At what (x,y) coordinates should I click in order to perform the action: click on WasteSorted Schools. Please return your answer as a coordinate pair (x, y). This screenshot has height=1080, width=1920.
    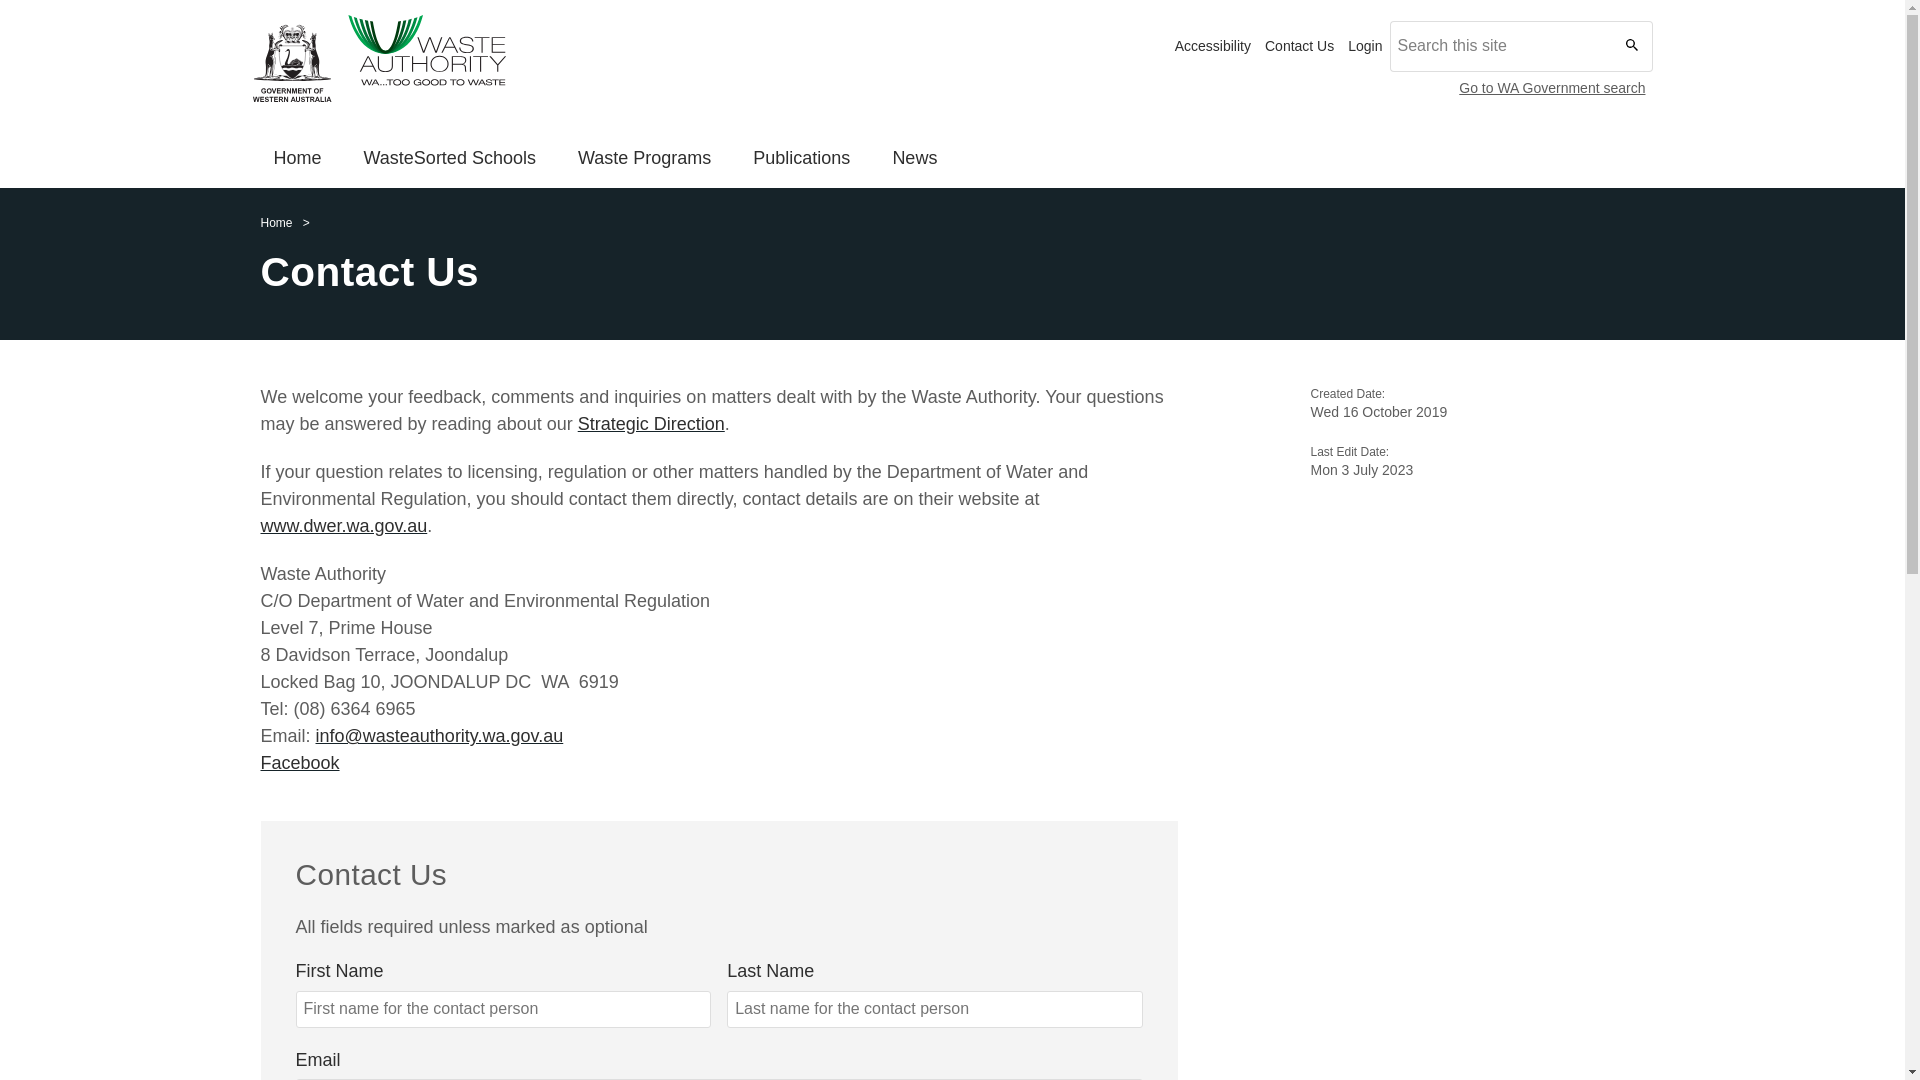
    Looking at the image, I should click on (450, 160).